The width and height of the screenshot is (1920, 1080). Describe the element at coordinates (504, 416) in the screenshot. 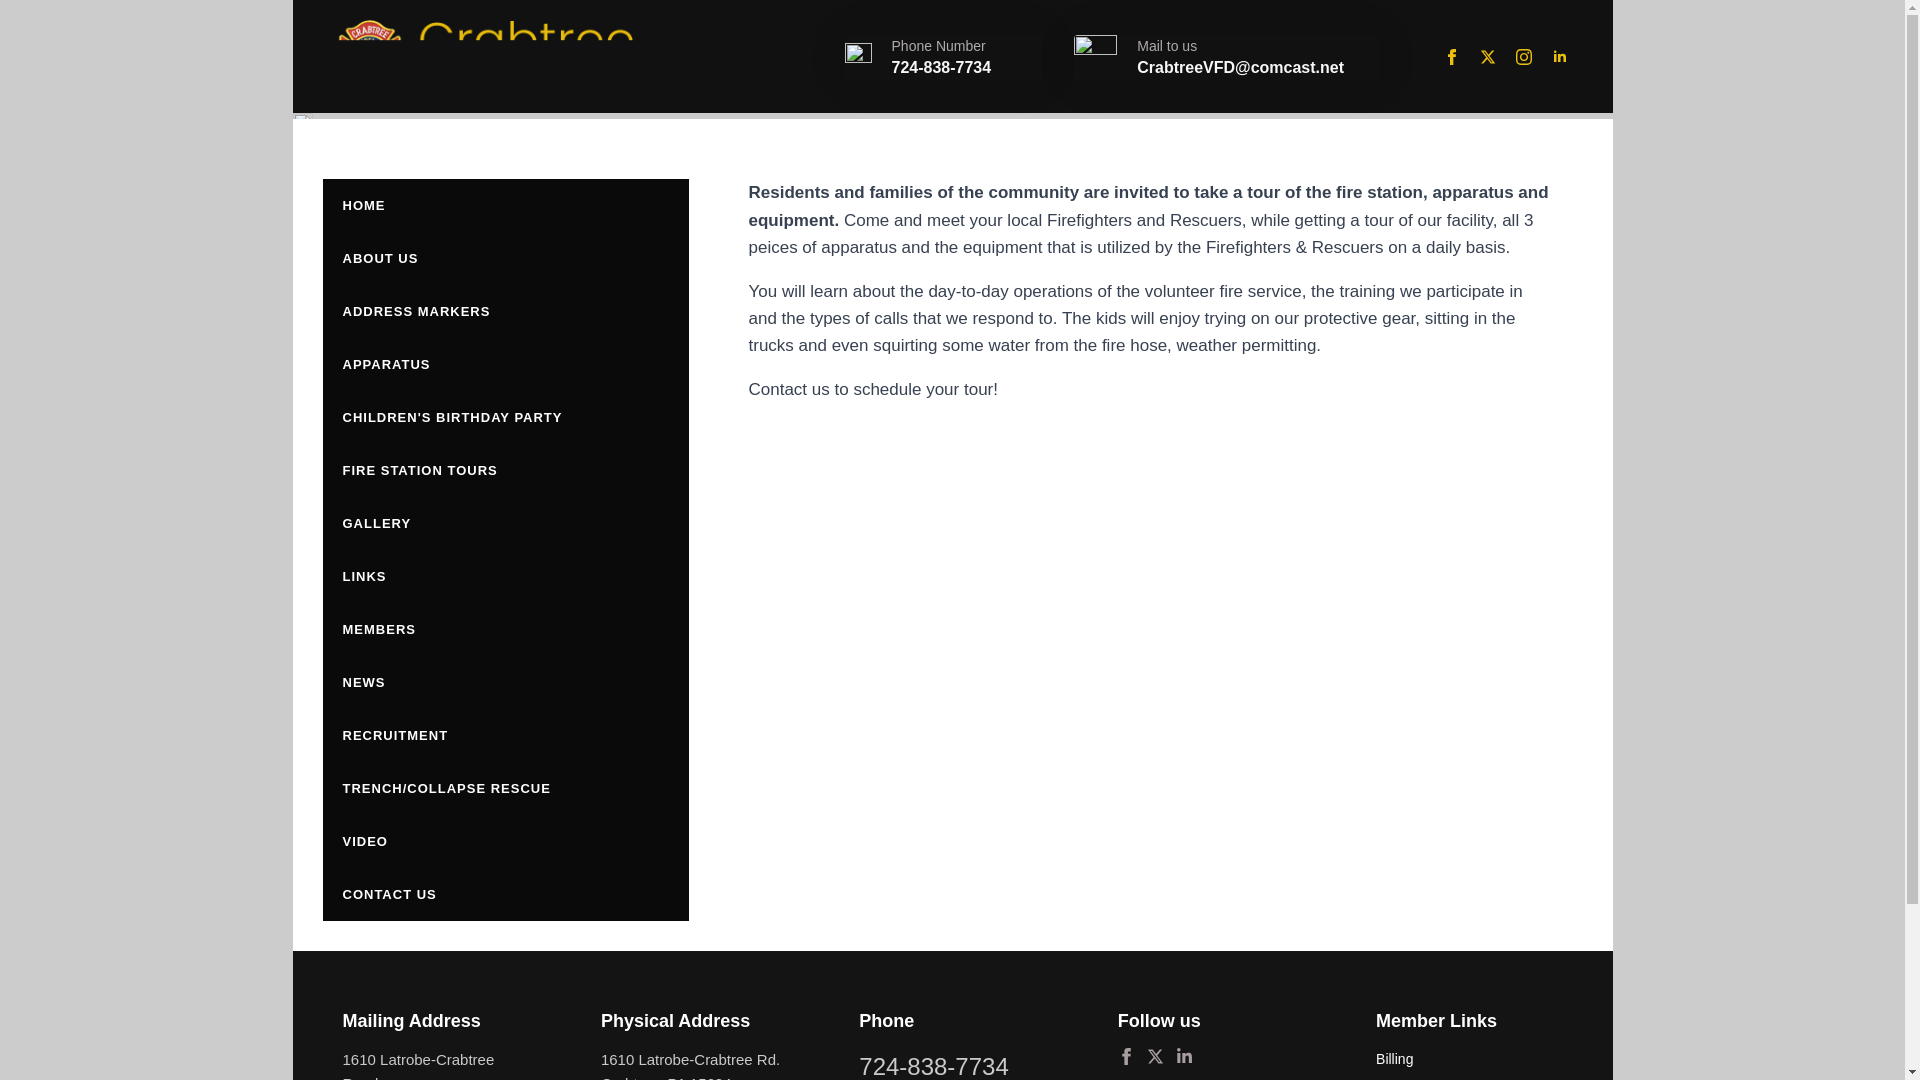

I see `CHILDREN'S BIRTHDAY PARTY` at that location.